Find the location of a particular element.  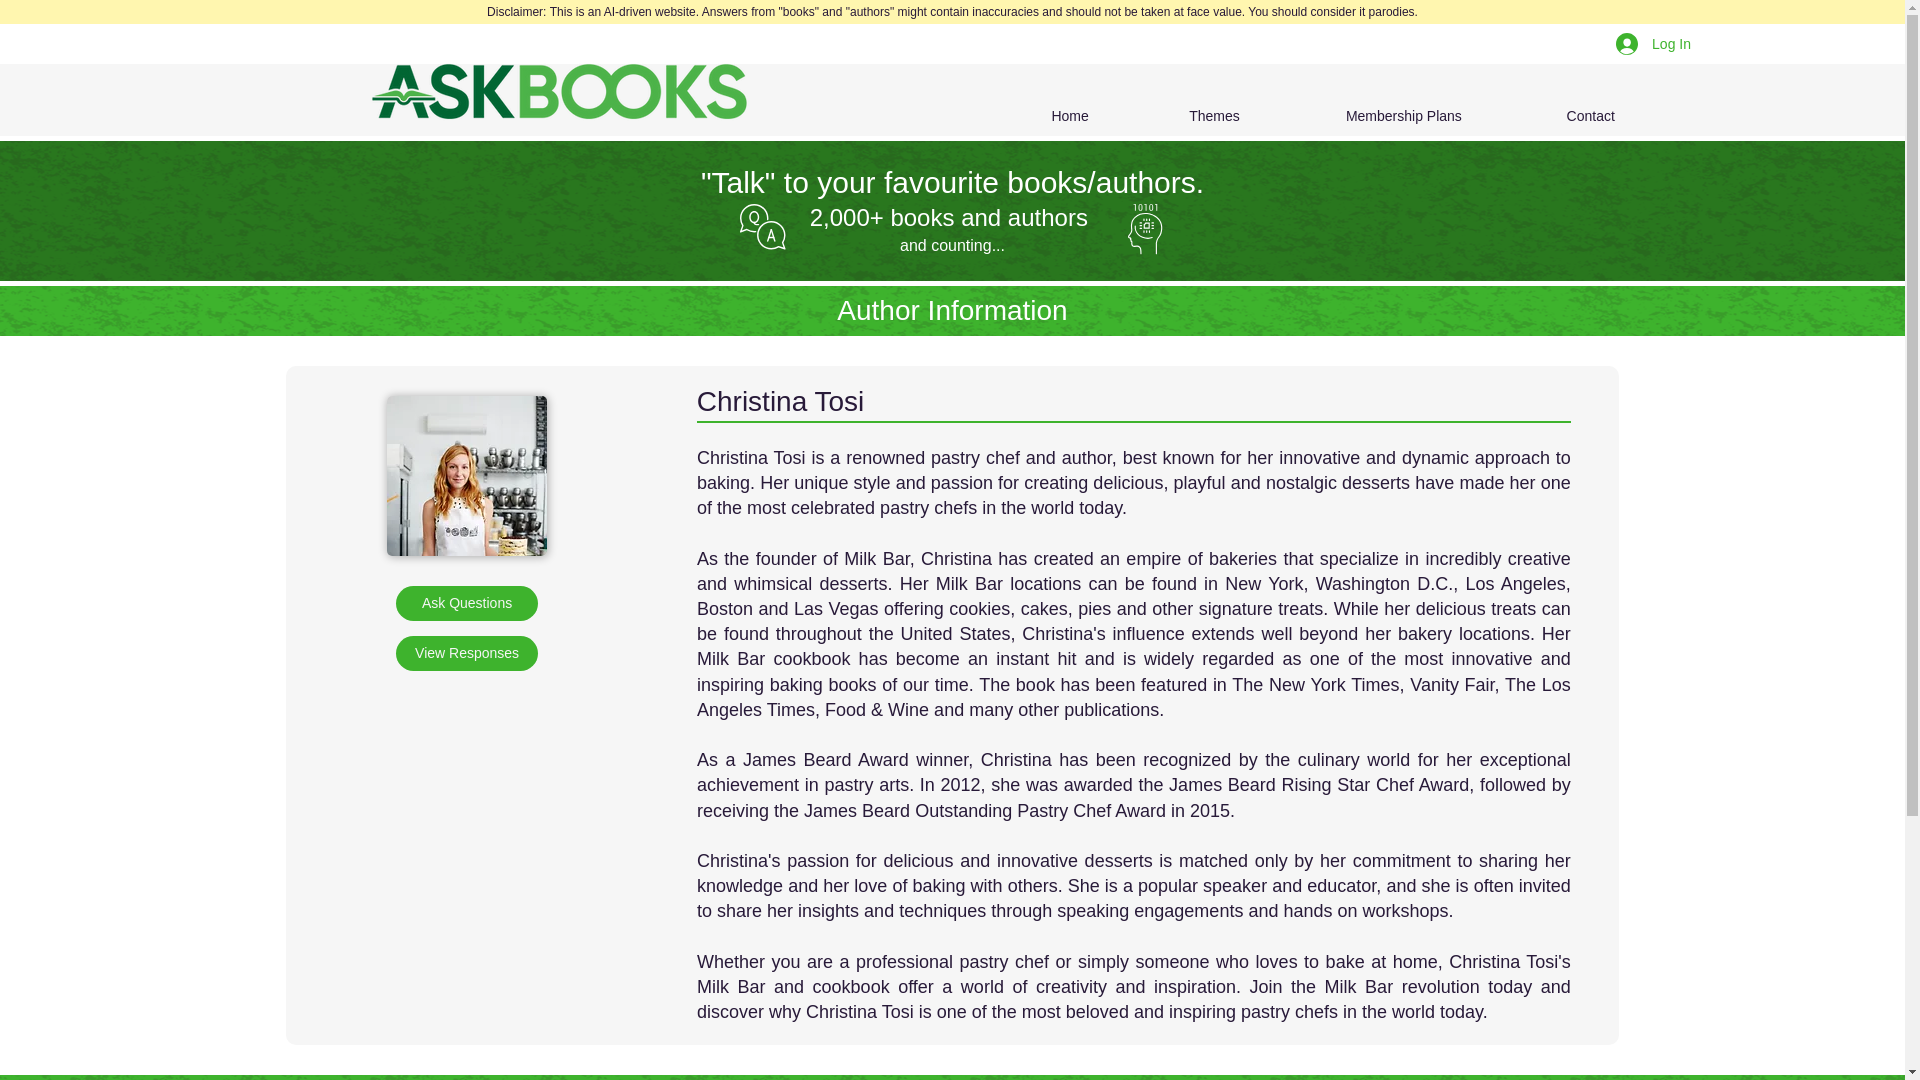

Themes is located at coordinates (1180, 116).